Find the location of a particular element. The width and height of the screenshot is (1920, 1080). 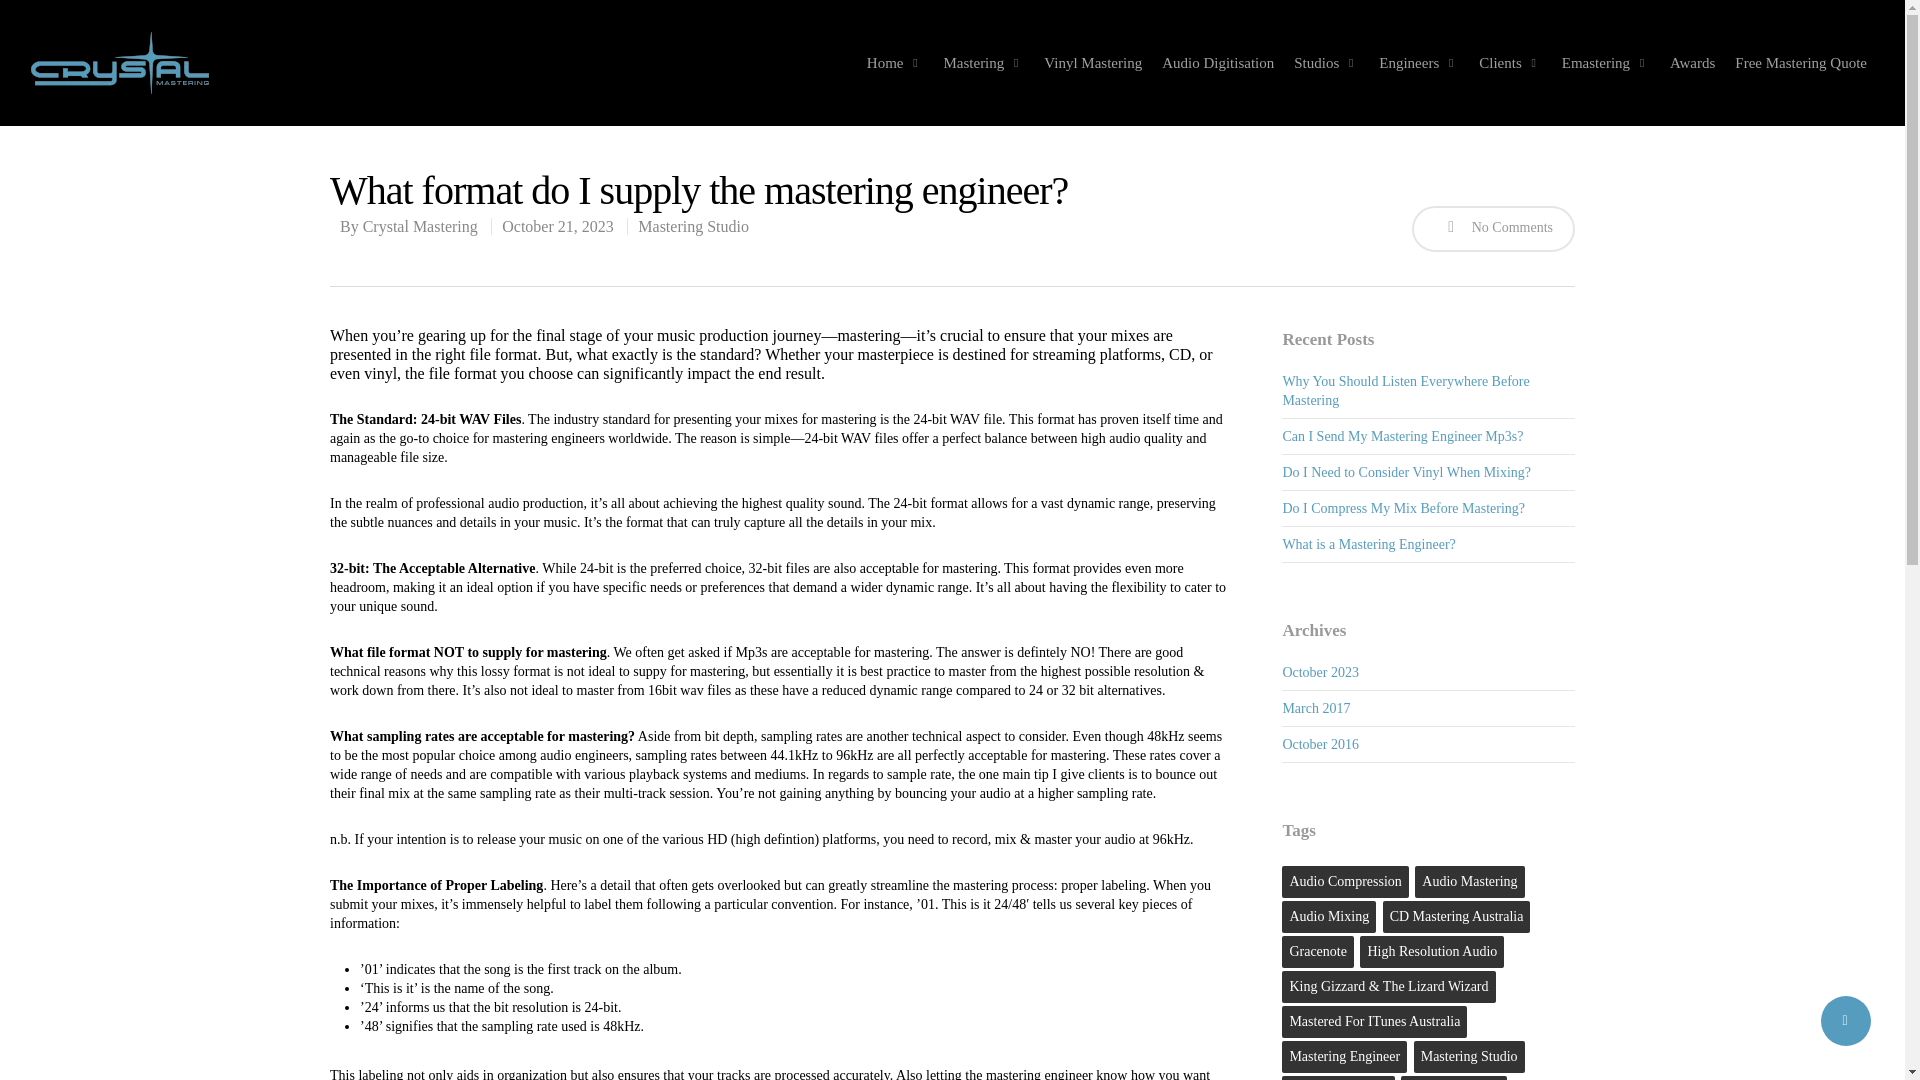

Do I Need to Consider Vinyl When Mixing? is located at coordinates (1406, 472).